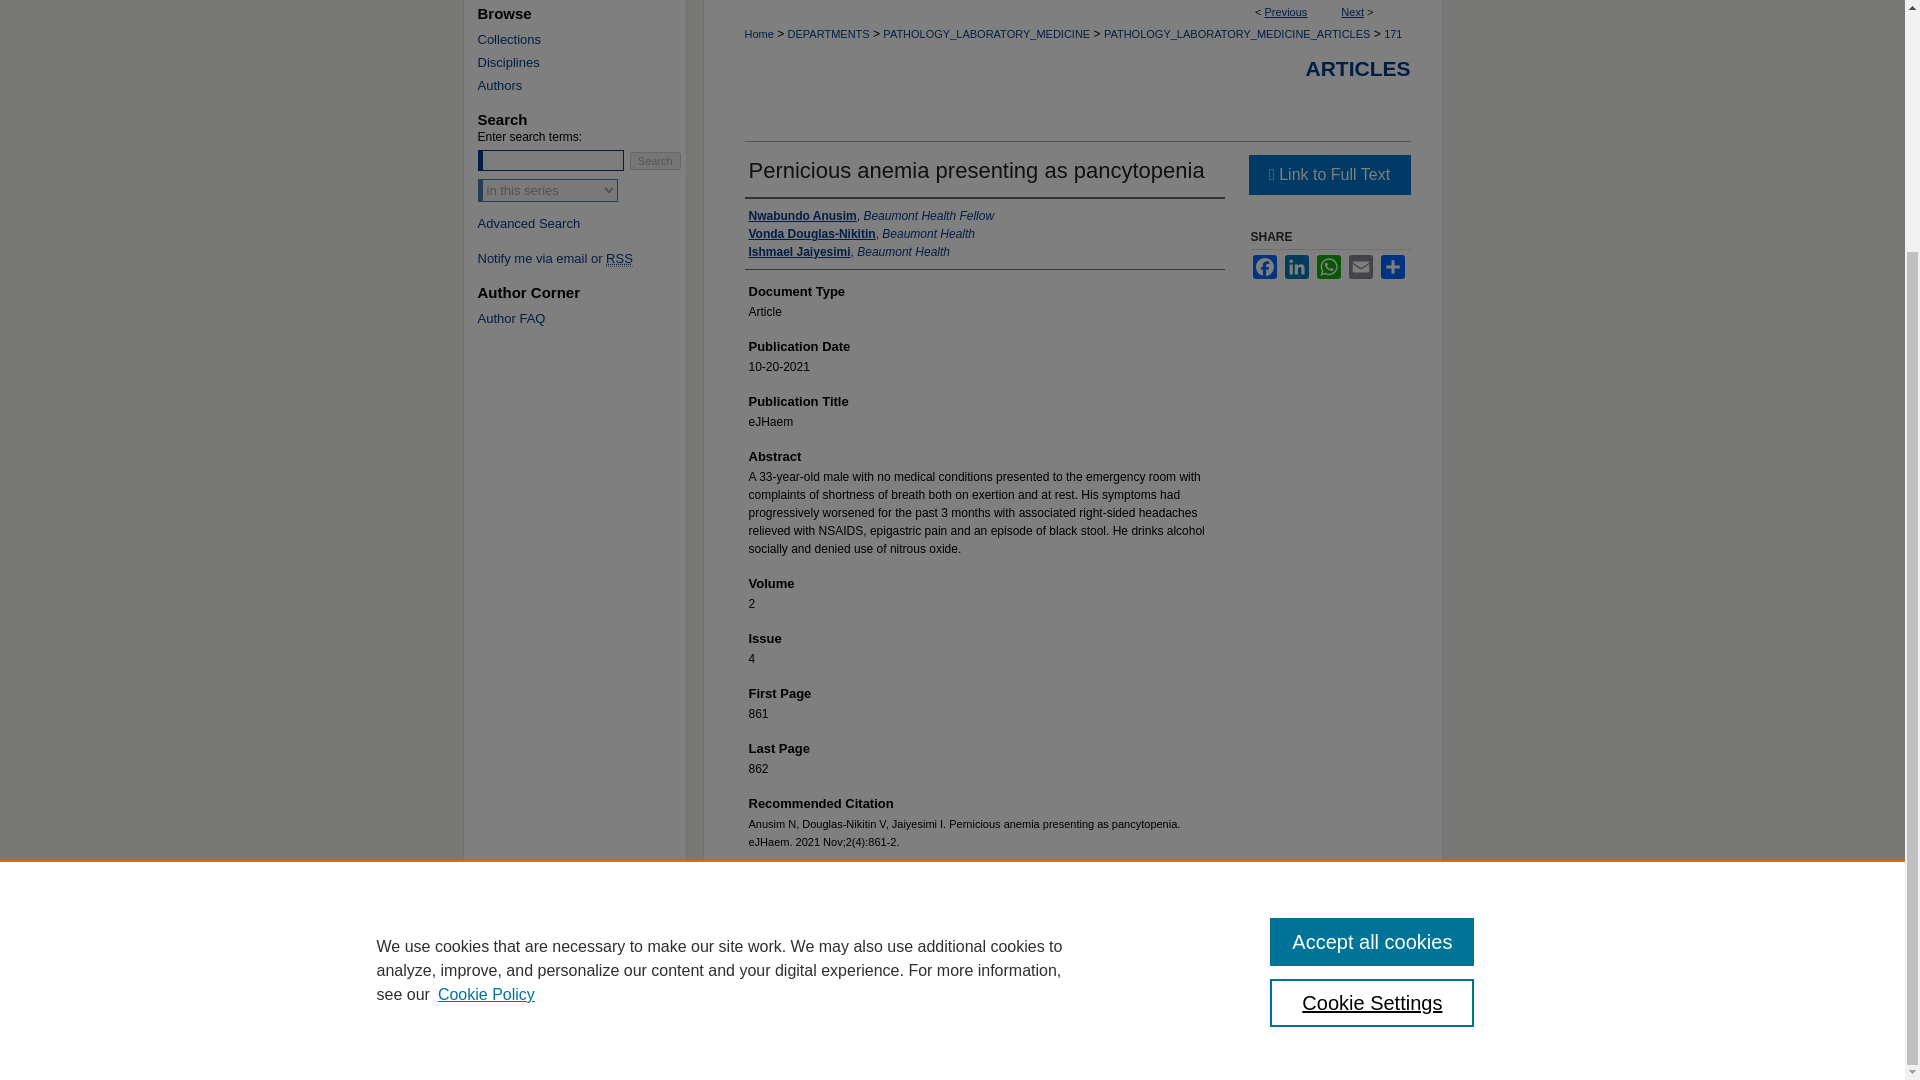 Image resolution: width=1920 pixels, height=1080 pixels. I want to click on Previous, so click(1286, 12).